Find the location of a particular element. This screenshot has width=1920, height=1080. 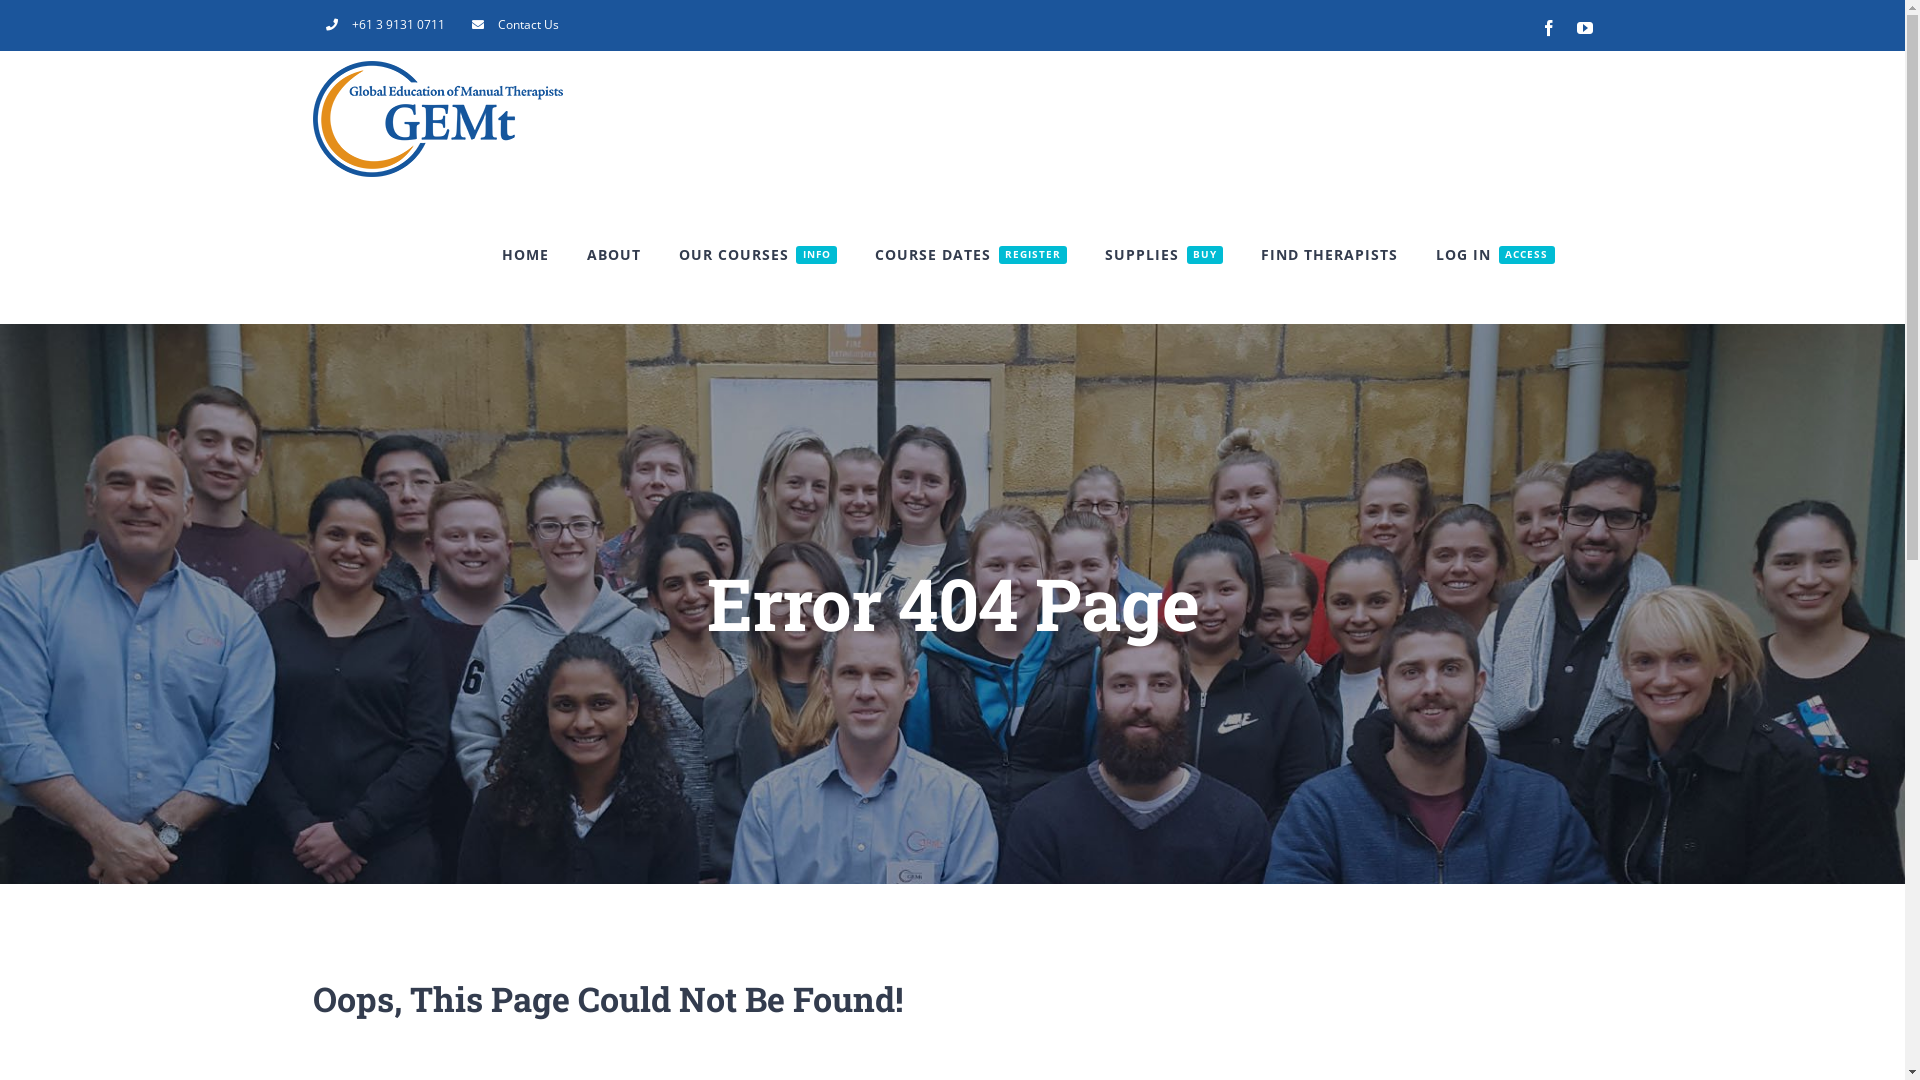

LOG IN
ACCESS is located at coordinates (1495, 254).